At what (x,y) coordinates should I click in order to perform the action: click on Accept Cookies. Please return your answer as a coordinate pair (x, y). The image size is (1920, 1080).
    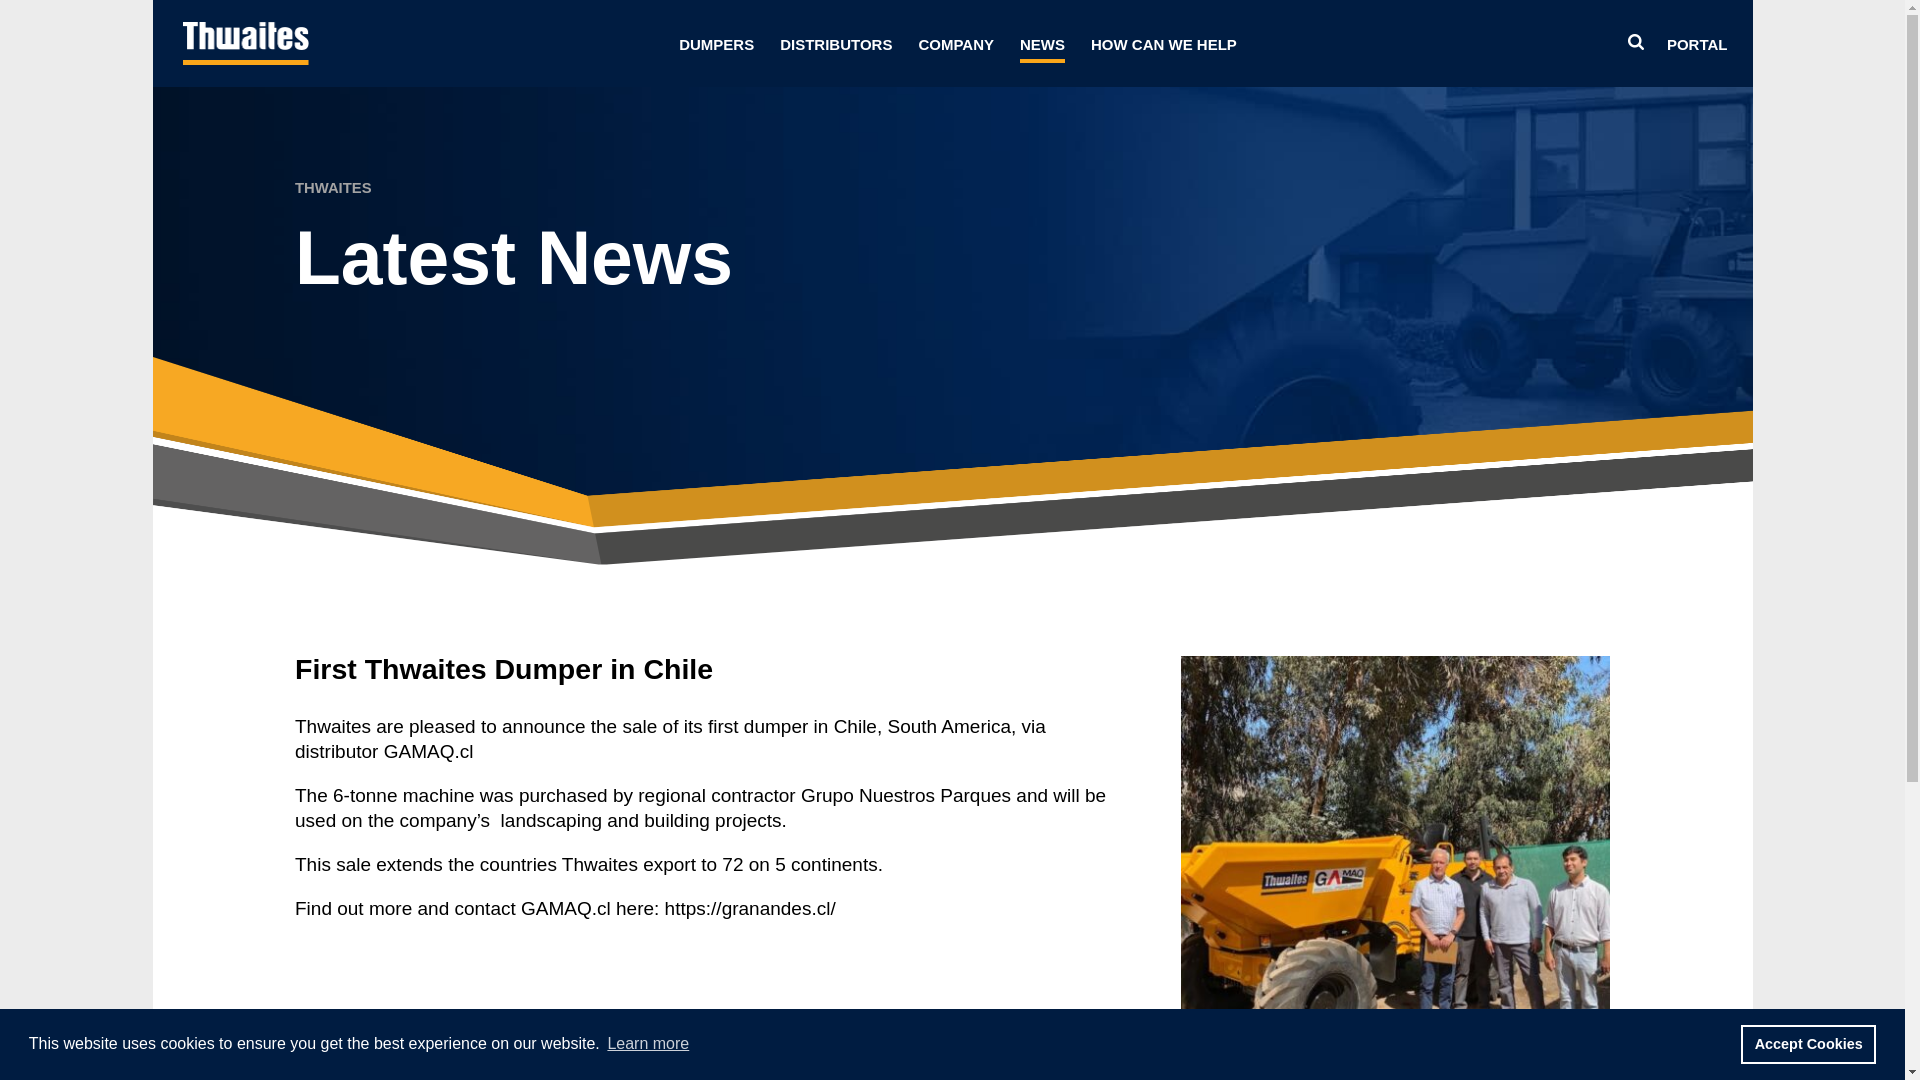
    Looking at the image, I should click on (1808, 1043).